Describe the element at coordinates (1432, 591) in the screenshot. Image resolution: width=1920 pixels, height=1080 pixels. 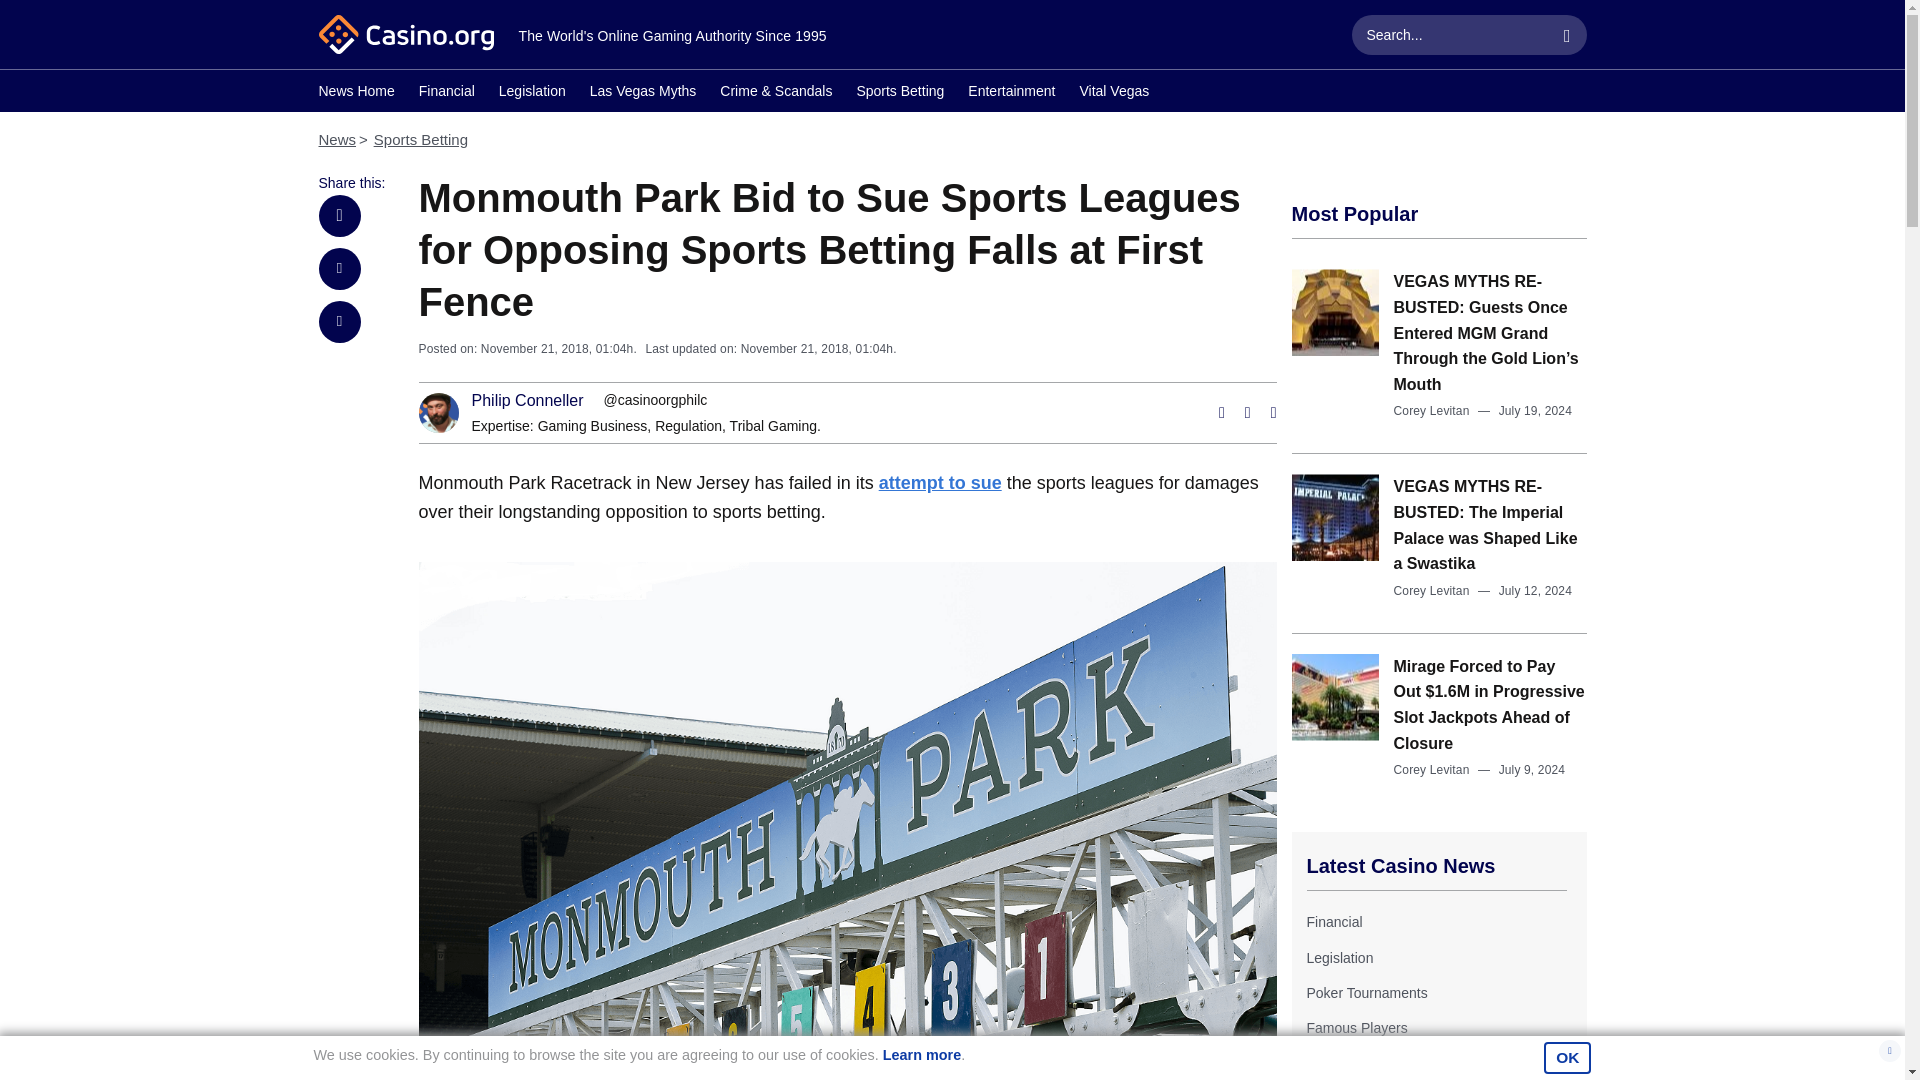
I see `Corey Levitan` at that location.